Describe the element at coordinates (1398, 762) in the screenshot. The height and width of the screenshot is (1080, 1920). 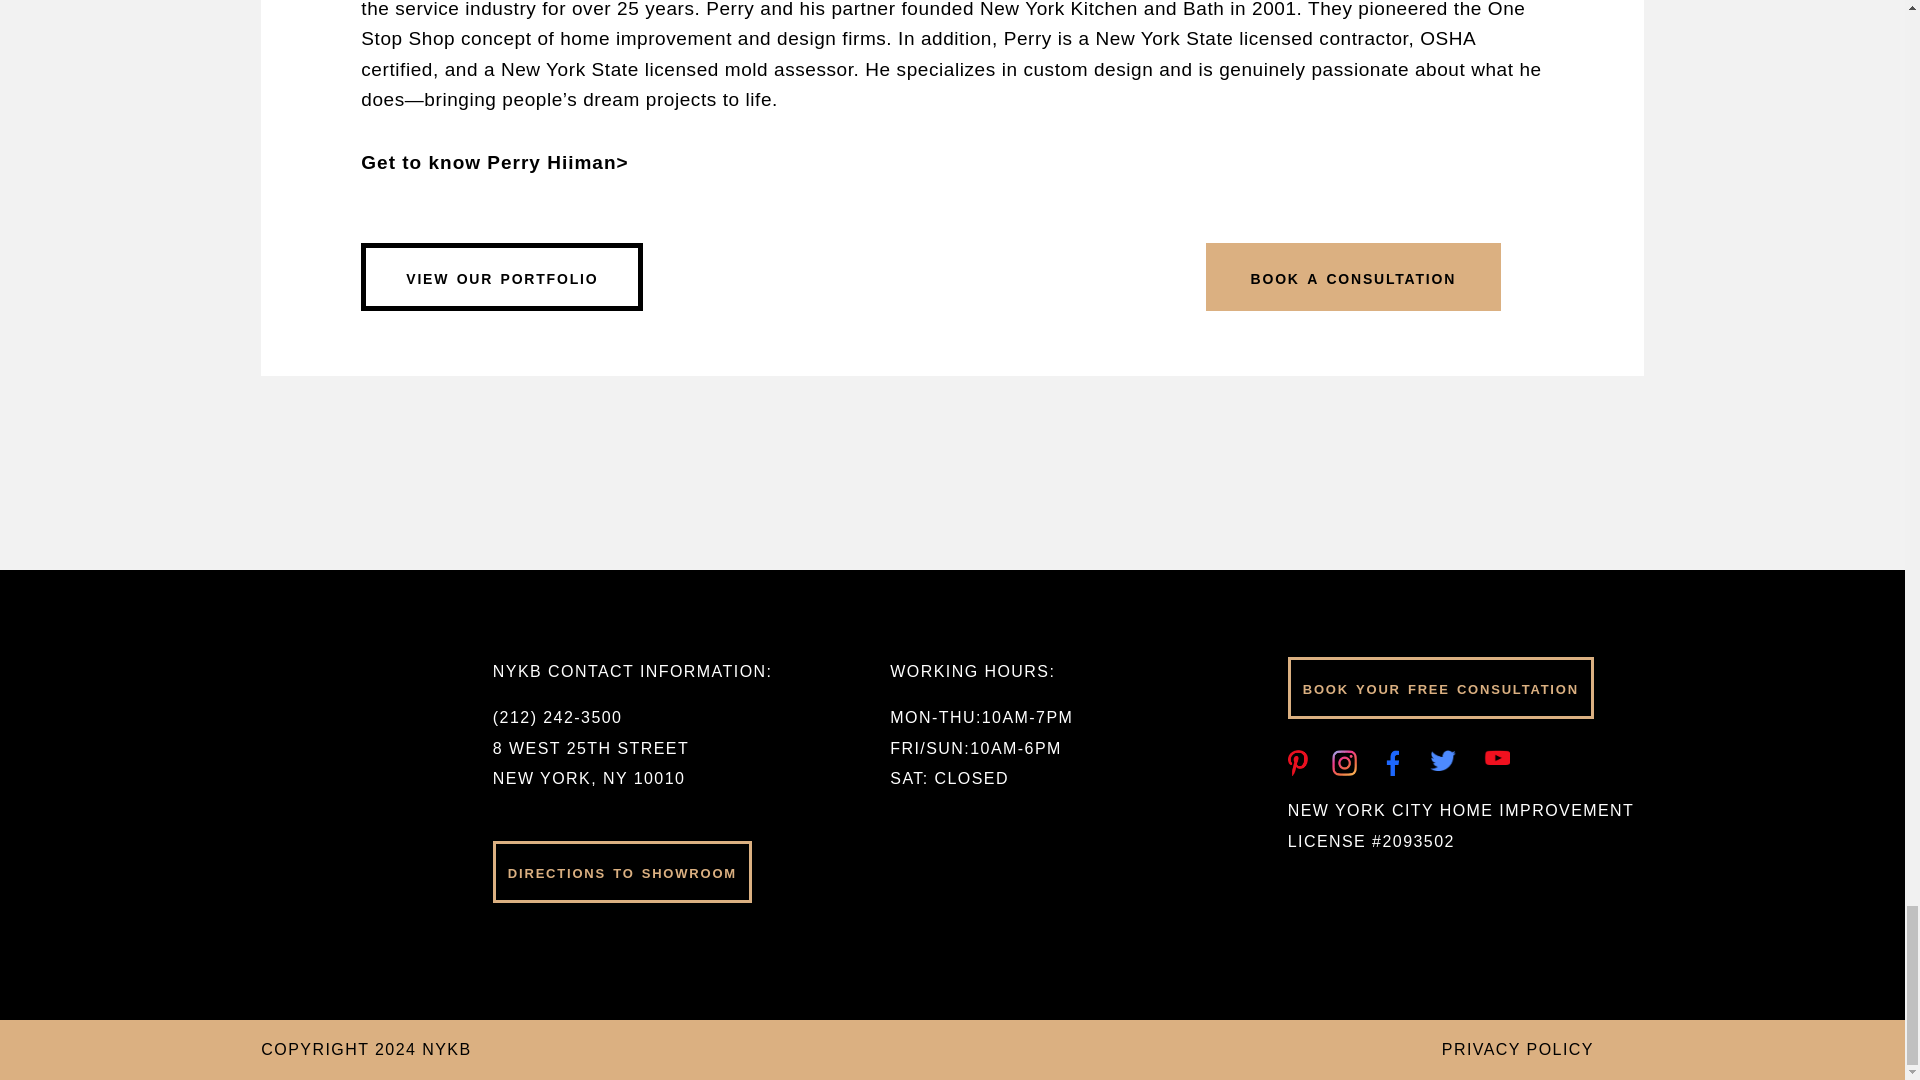
I see `Follow on Facebook` at that location.